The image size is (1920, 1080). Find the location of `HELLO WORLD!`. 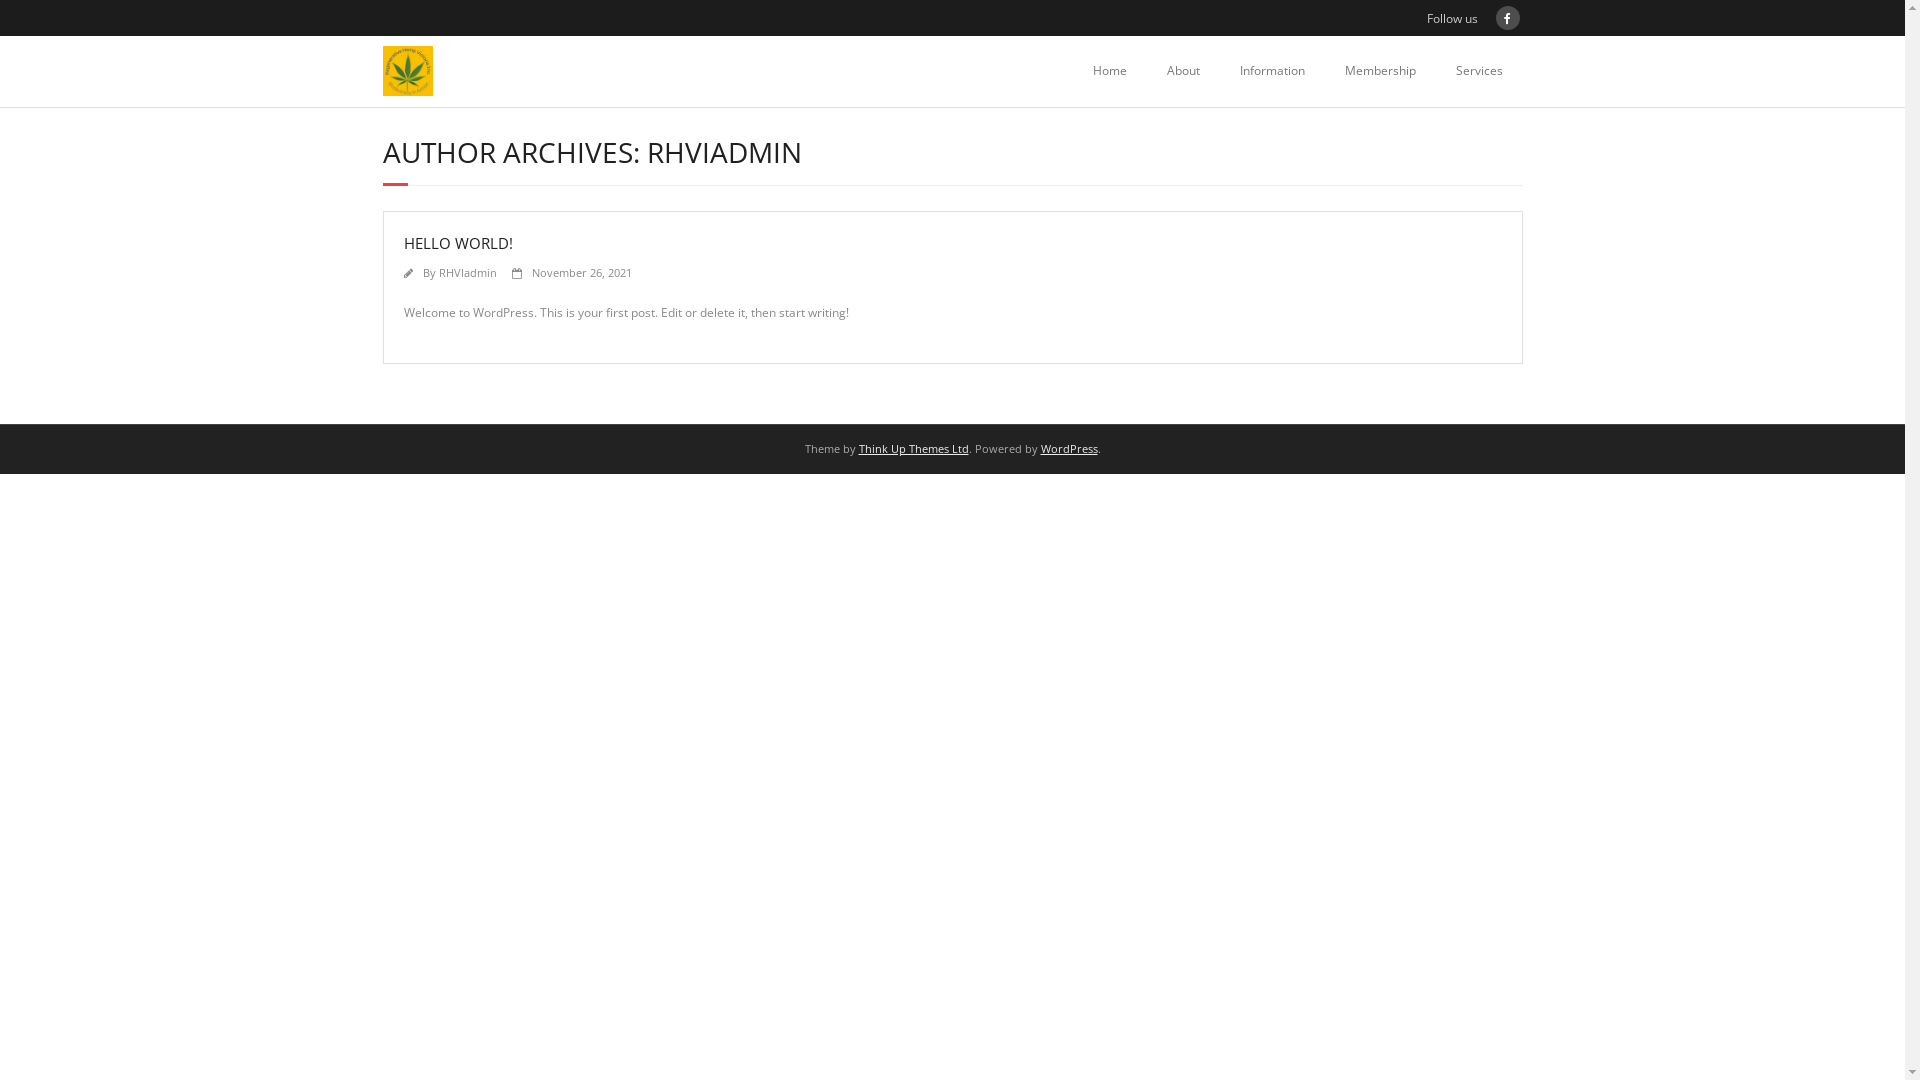

HELLO WORLD! is located at coordinates (458, 243).